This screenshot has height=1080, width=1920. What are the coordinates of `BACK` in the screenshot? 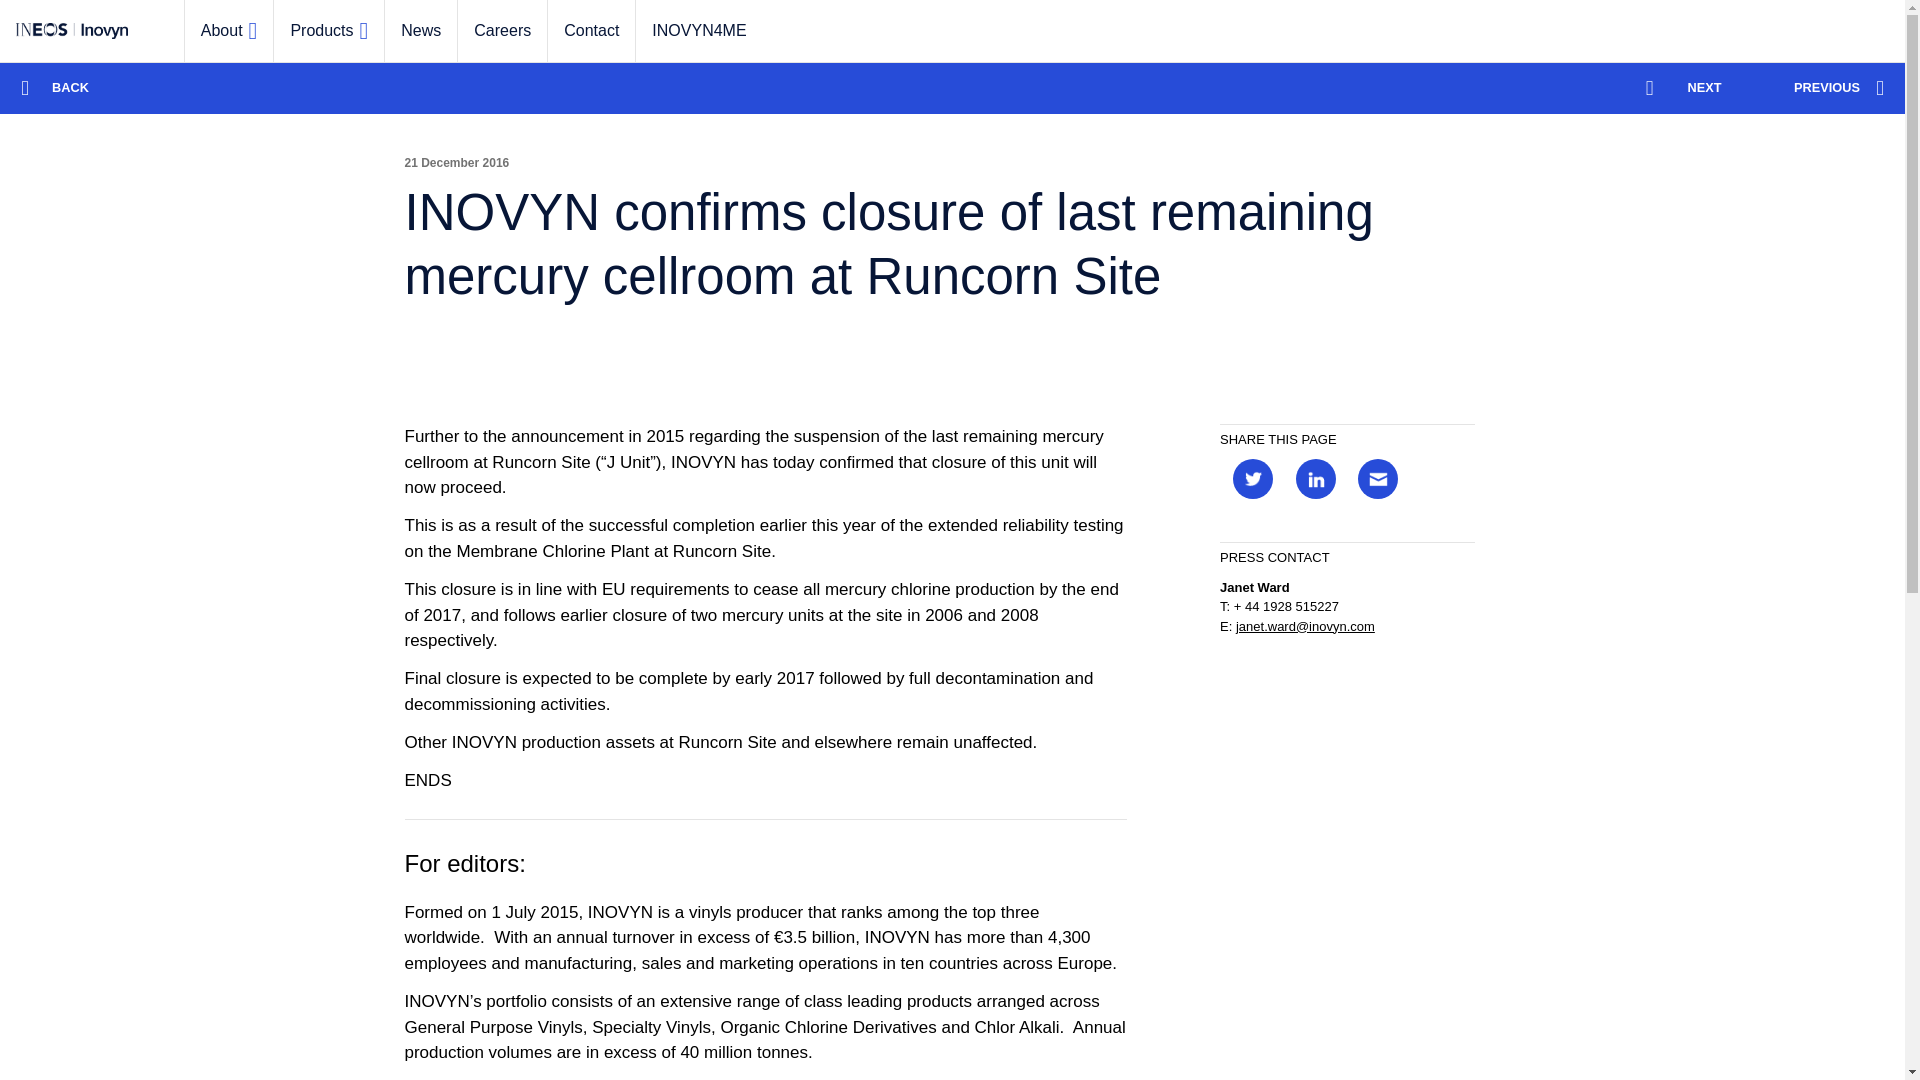 It's located at (56, 87).